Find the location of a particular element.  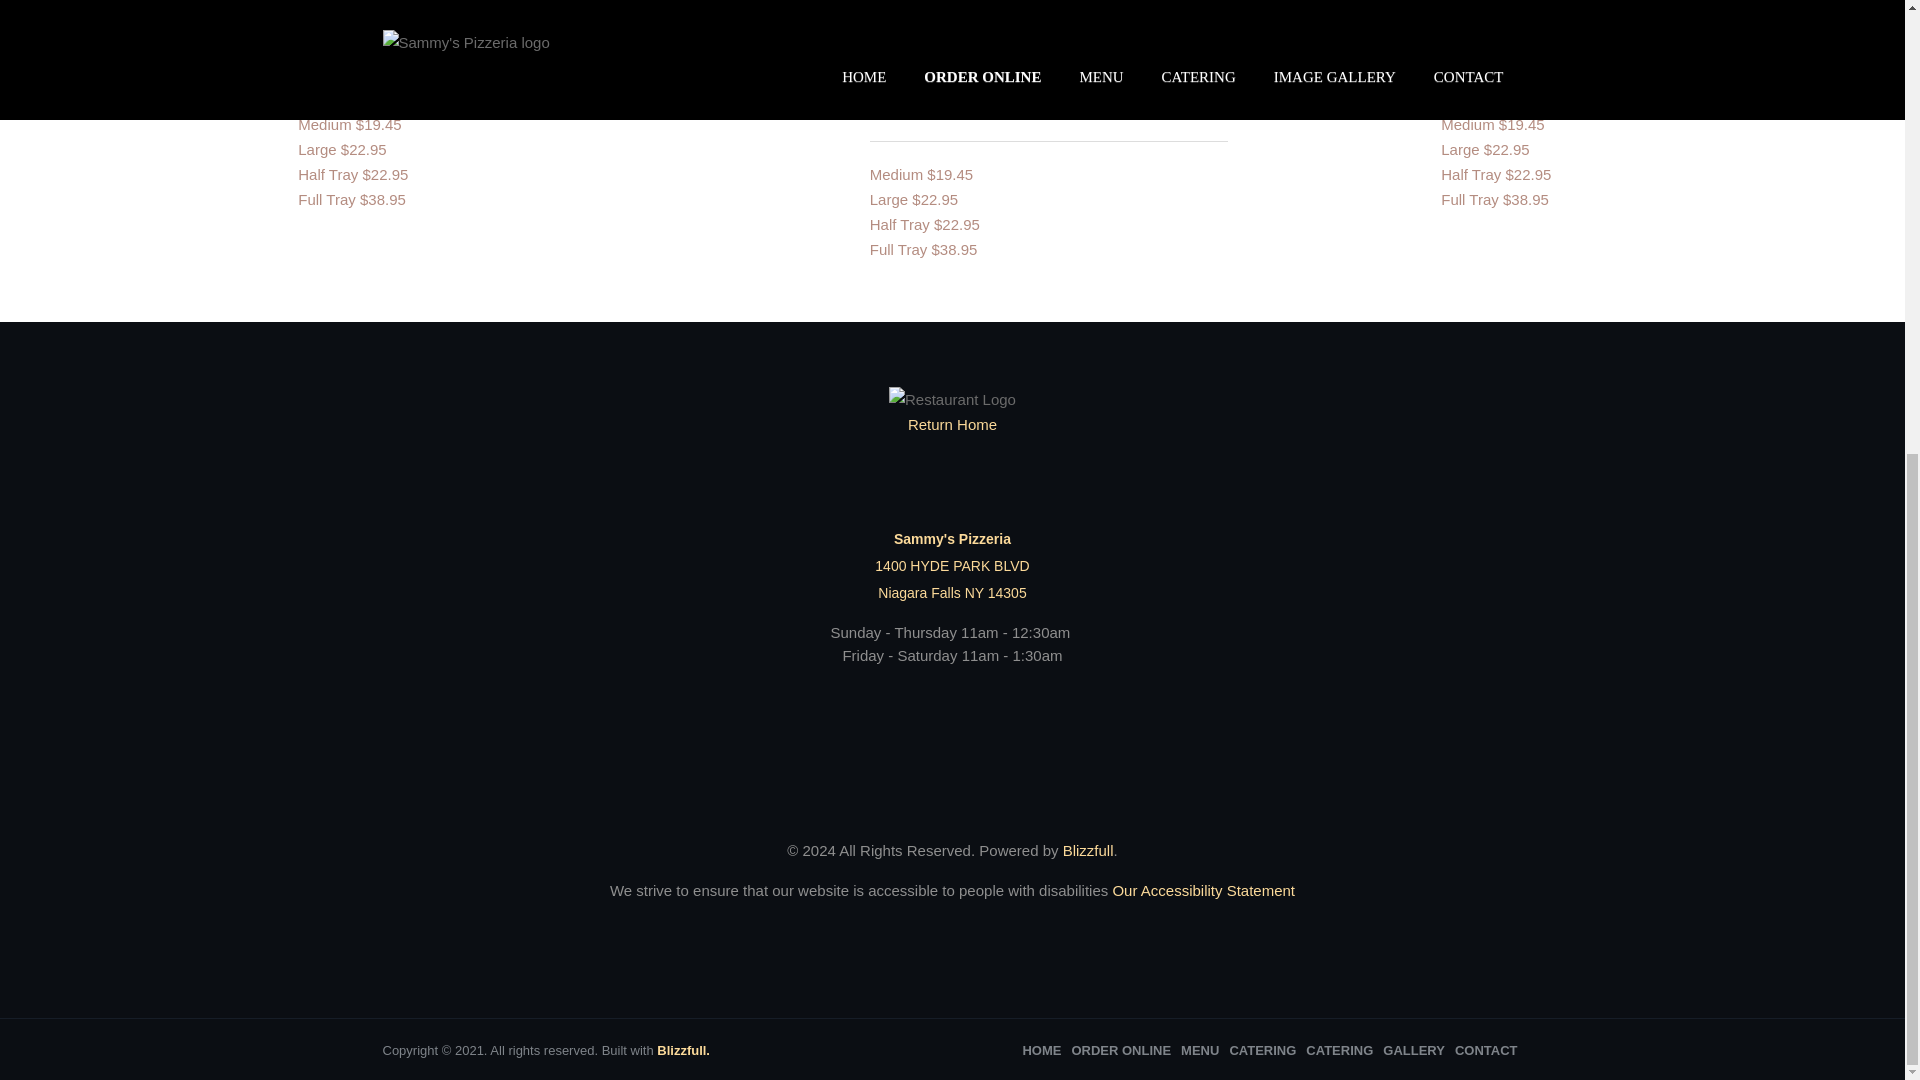

CHICKEN ALFREDO PIZZA is located at coordinates (410, 10).